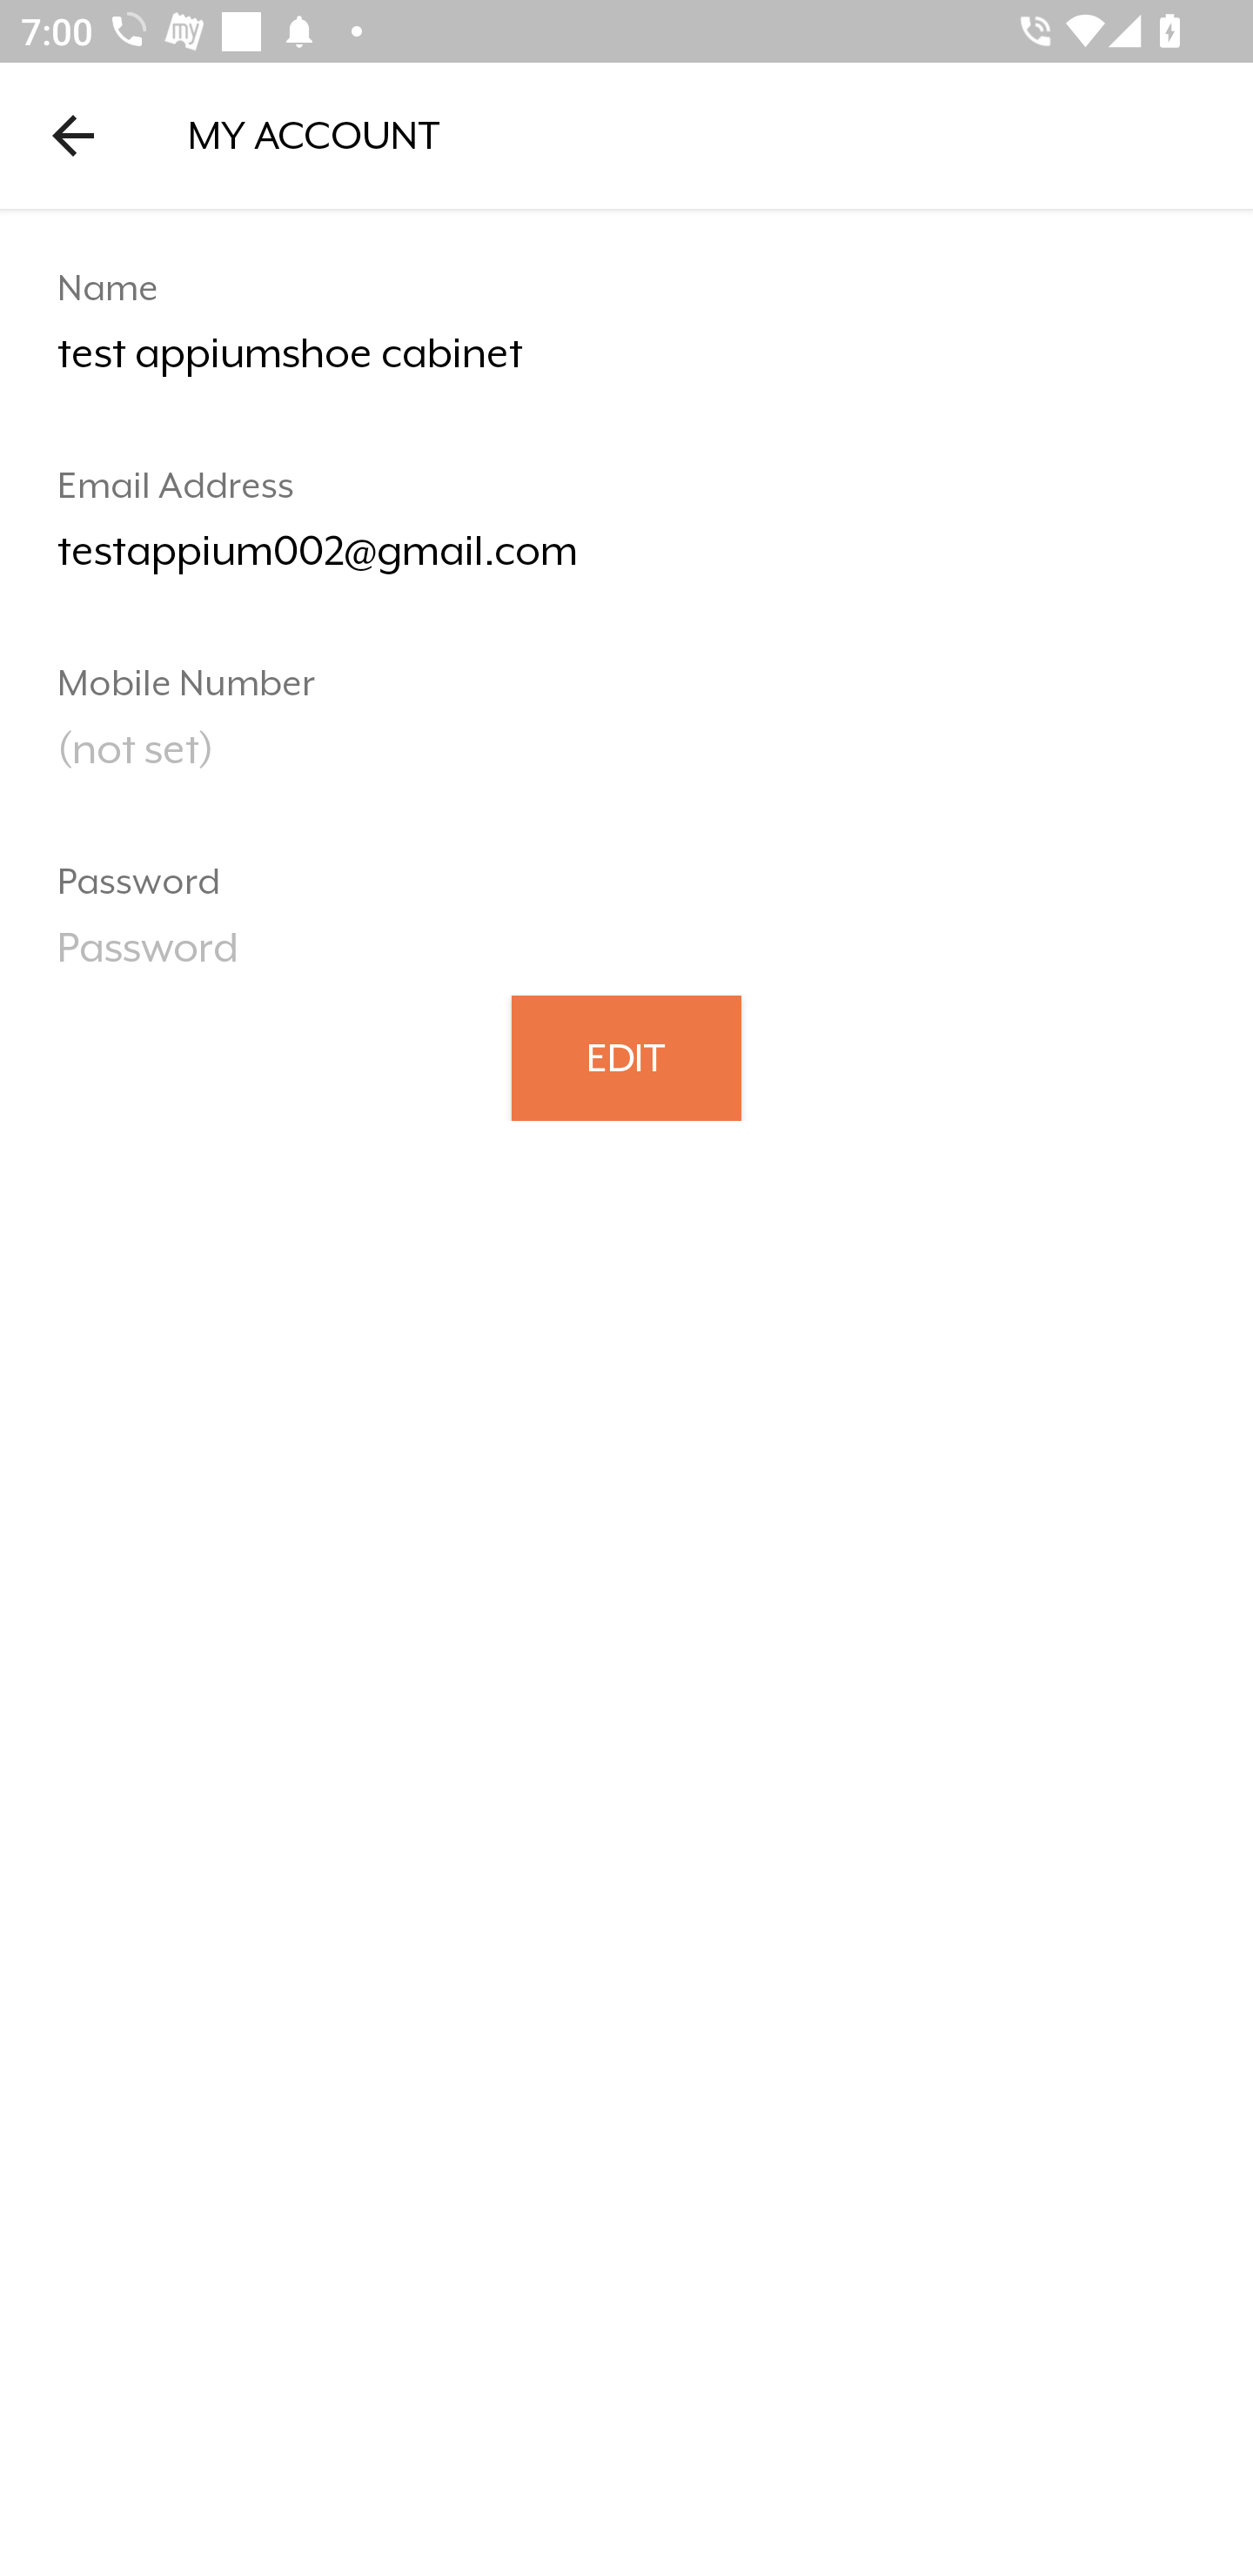 This screenshot has width=1253, height=2576. What do you see at coordinates (73, 135) in the screenshot?
I see `Navigate up` at bounding box center [73, 135].